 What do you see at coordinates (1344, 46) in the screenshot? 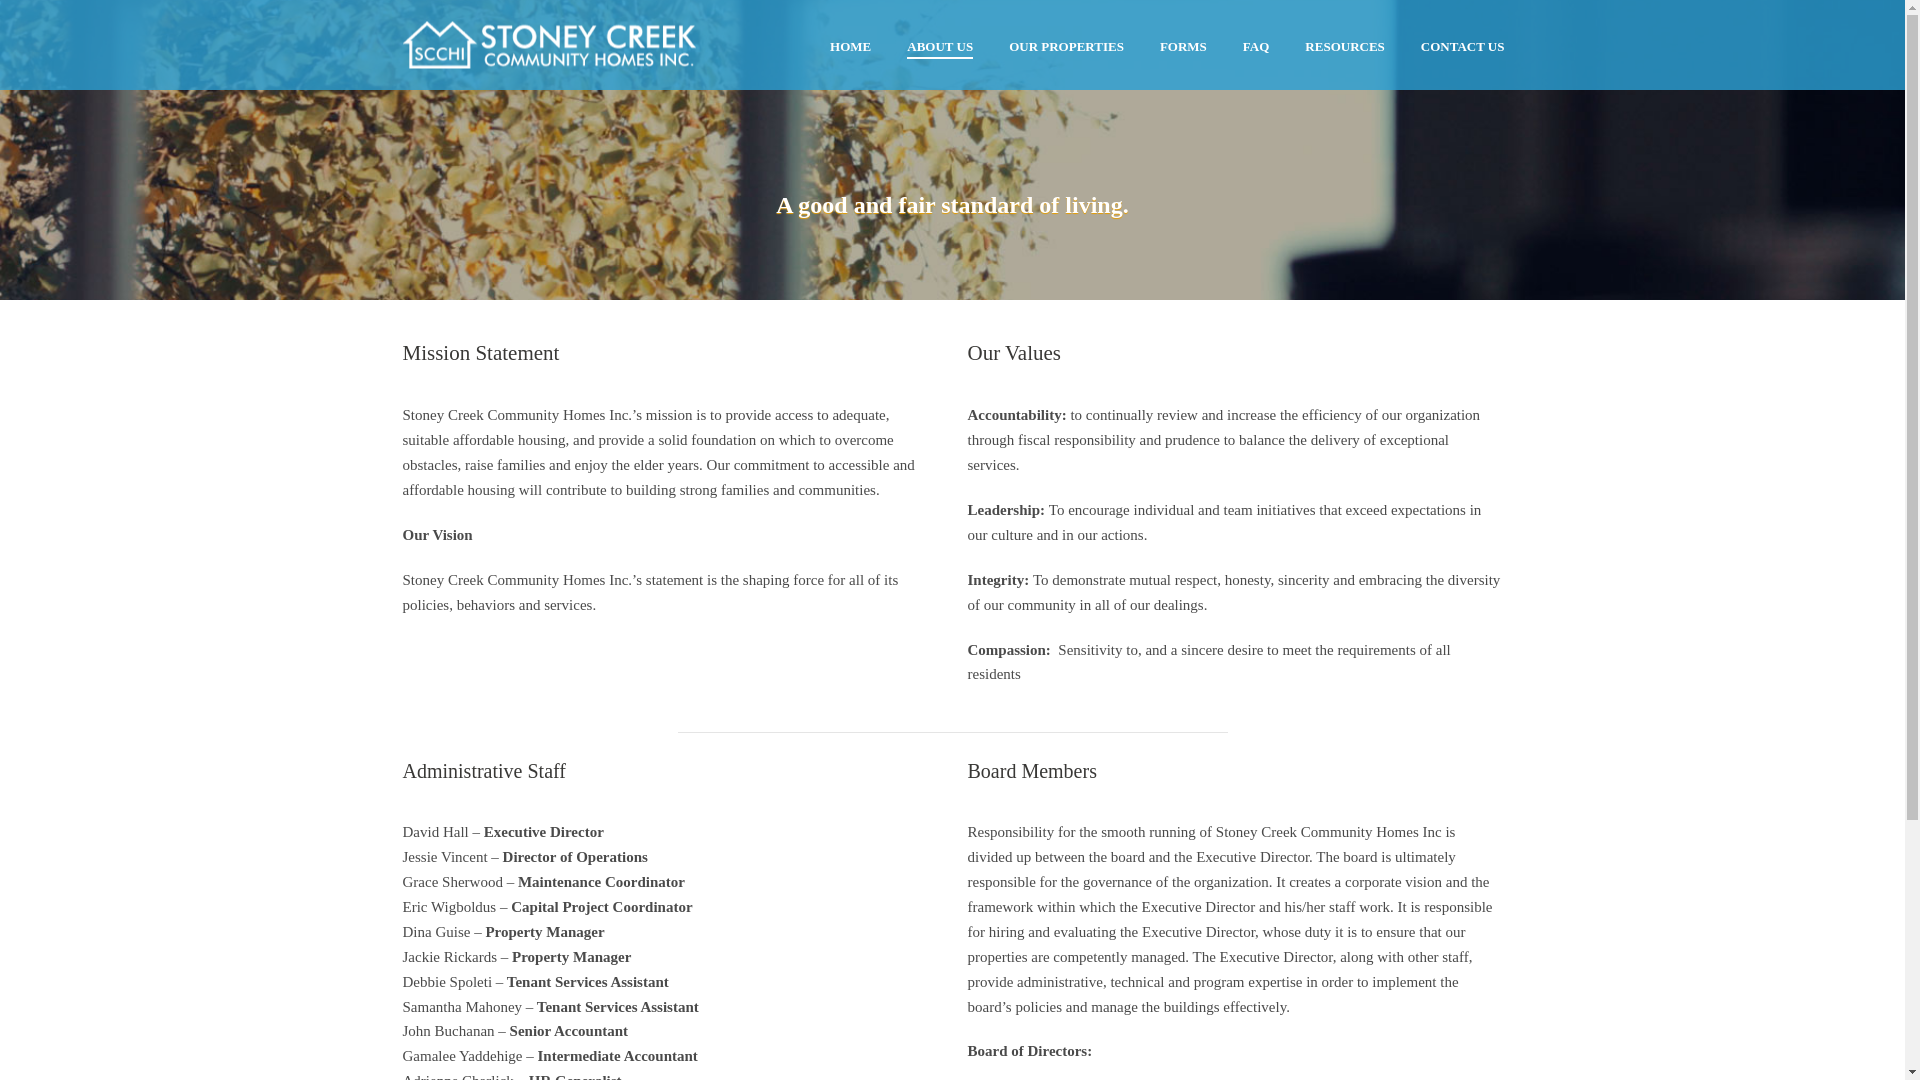
I see `RESOURCES` at bounding box center [1344, 46].